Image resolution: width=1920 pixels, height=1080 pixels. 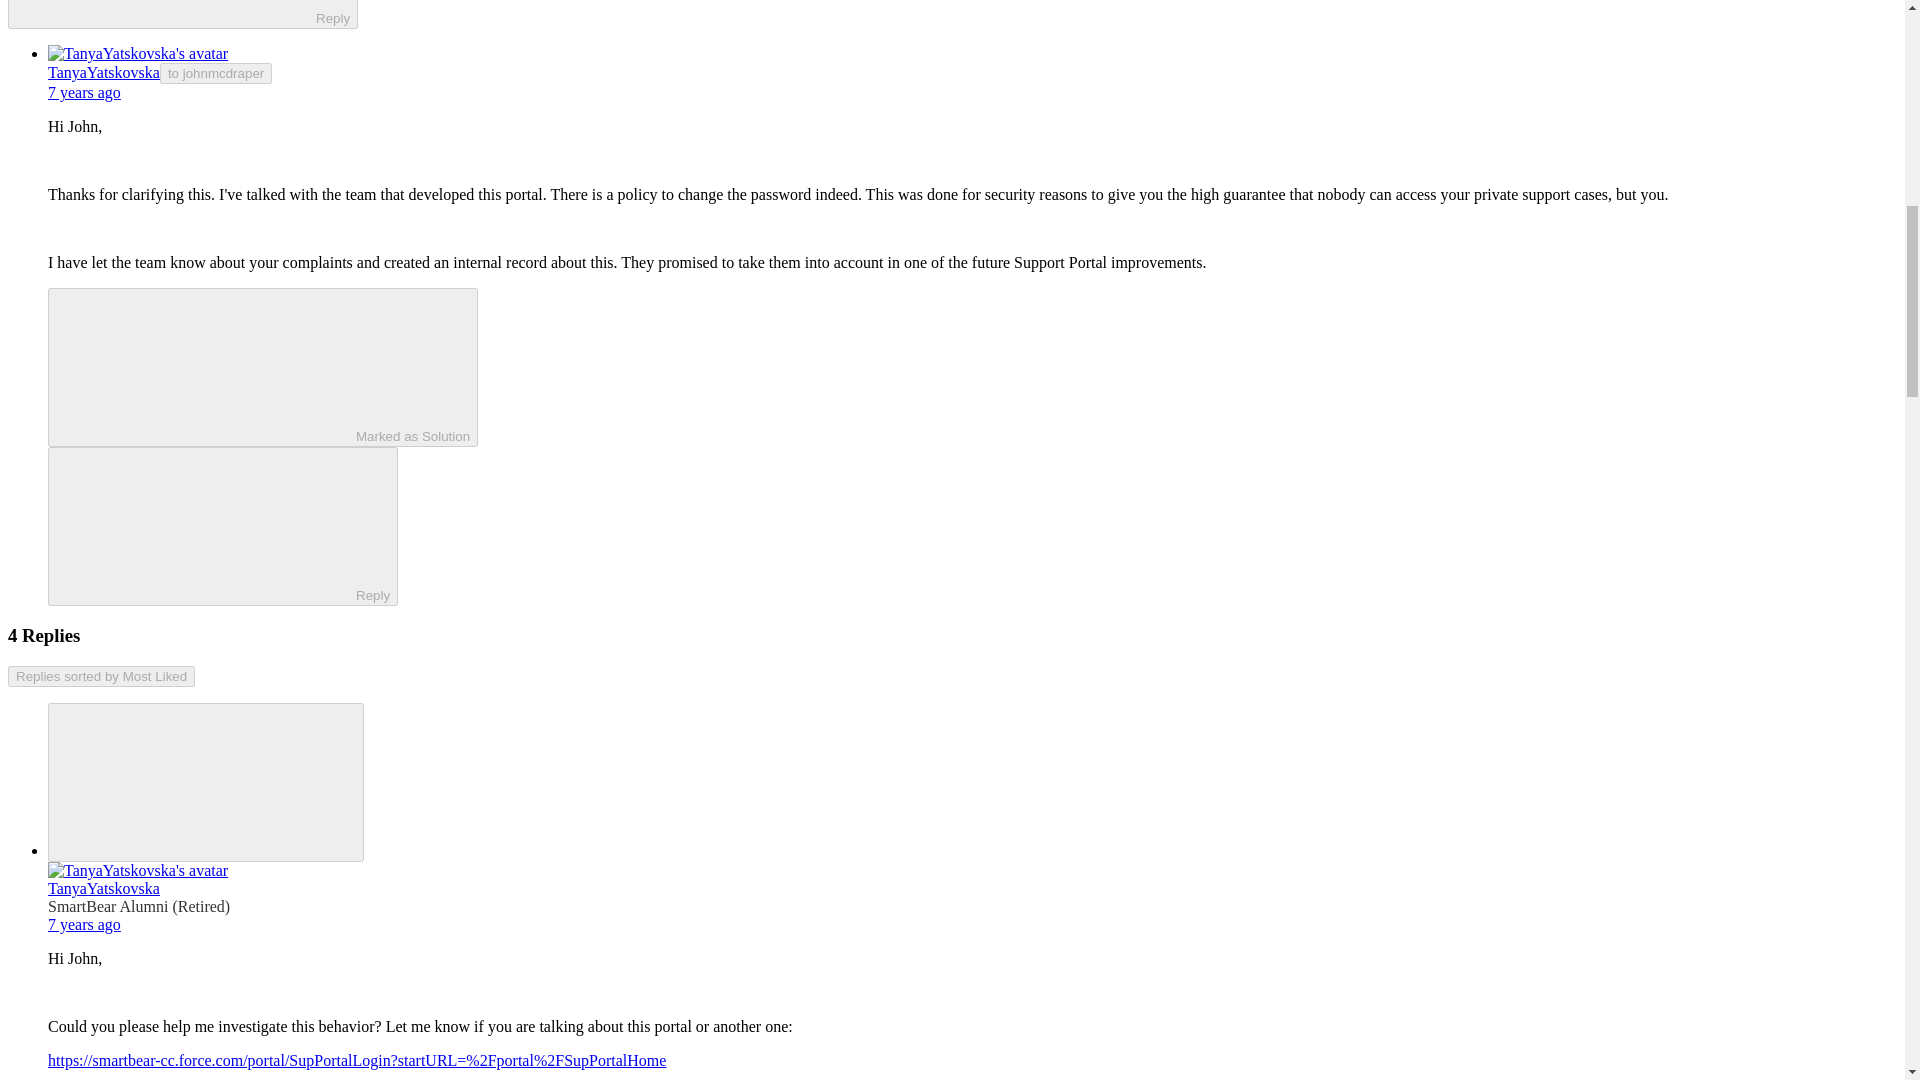 I want to click on TanyaYatskovska, so click(x=104, y=888).